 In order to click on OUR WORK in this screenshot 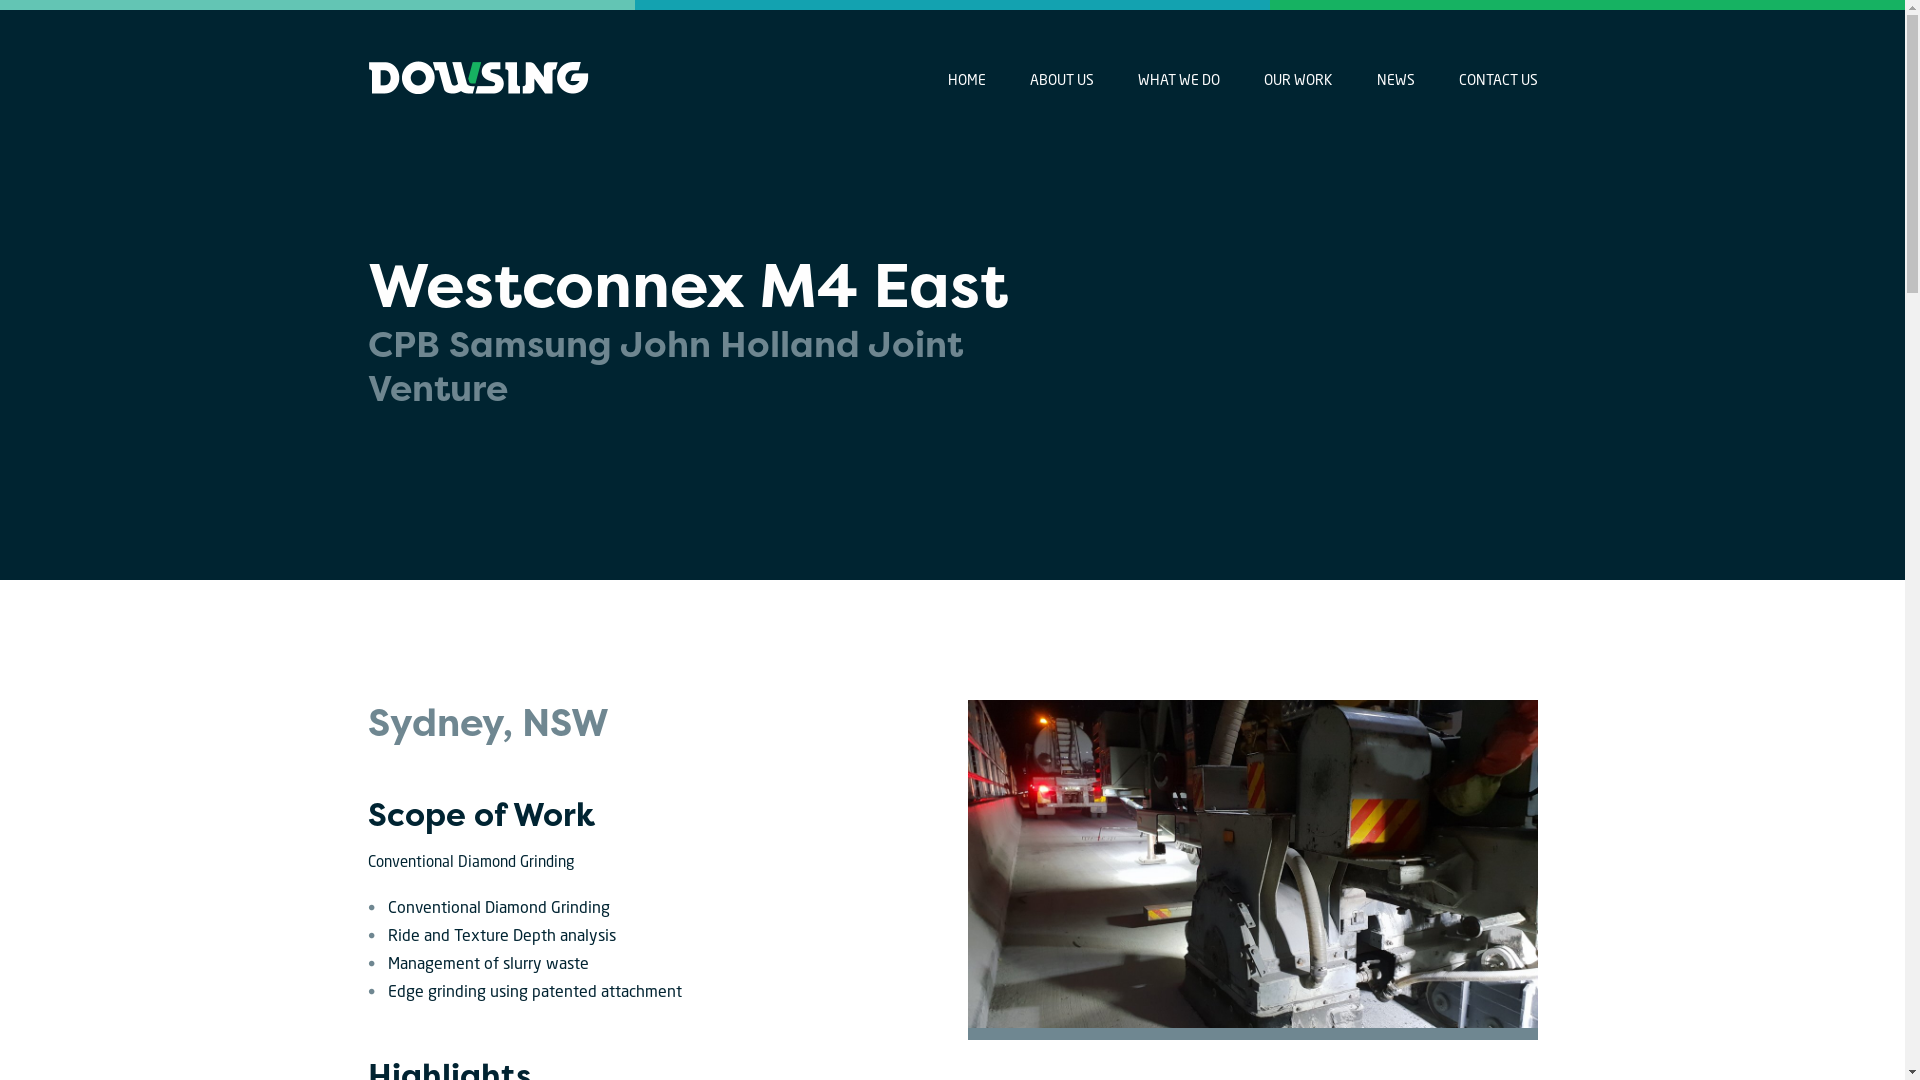, I will do `click(1298, 80)`.